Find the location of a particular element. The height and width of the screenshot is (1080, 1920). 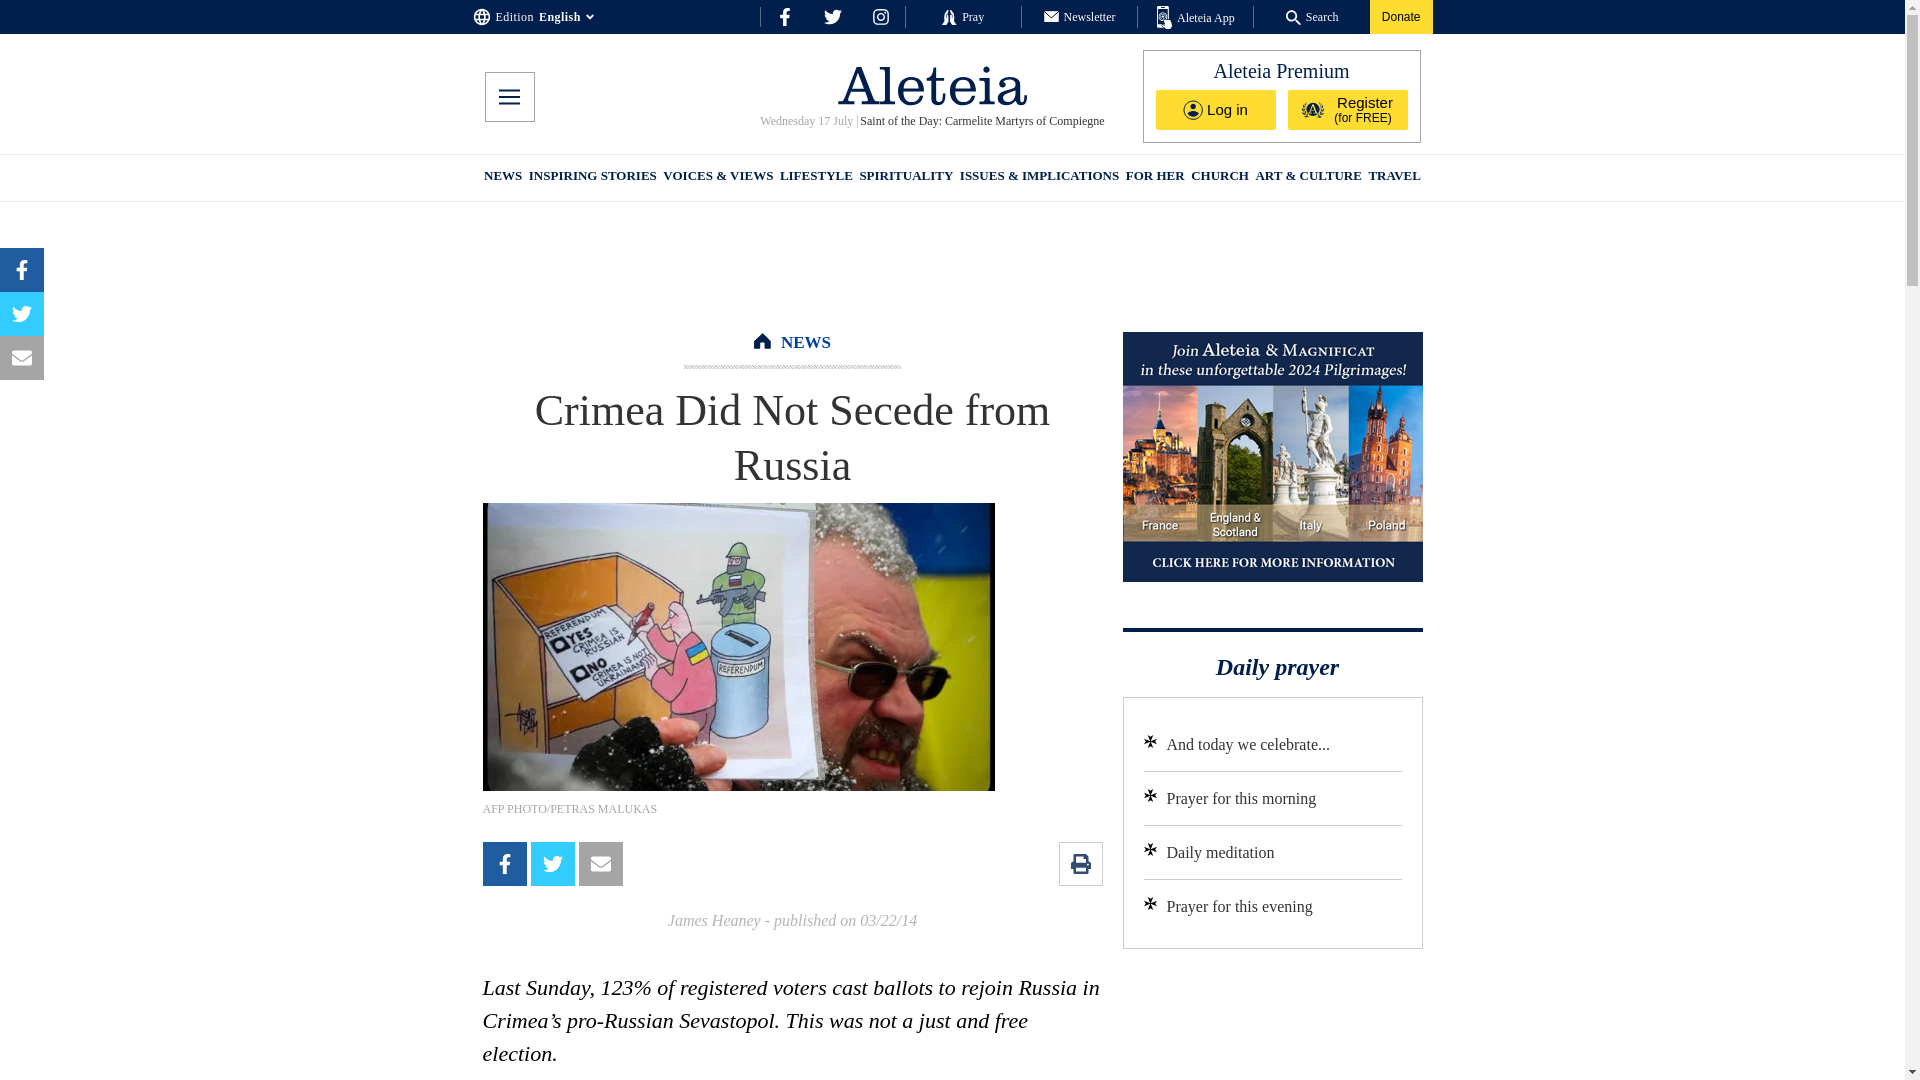

NEWS is located at coordinates (806, 342).